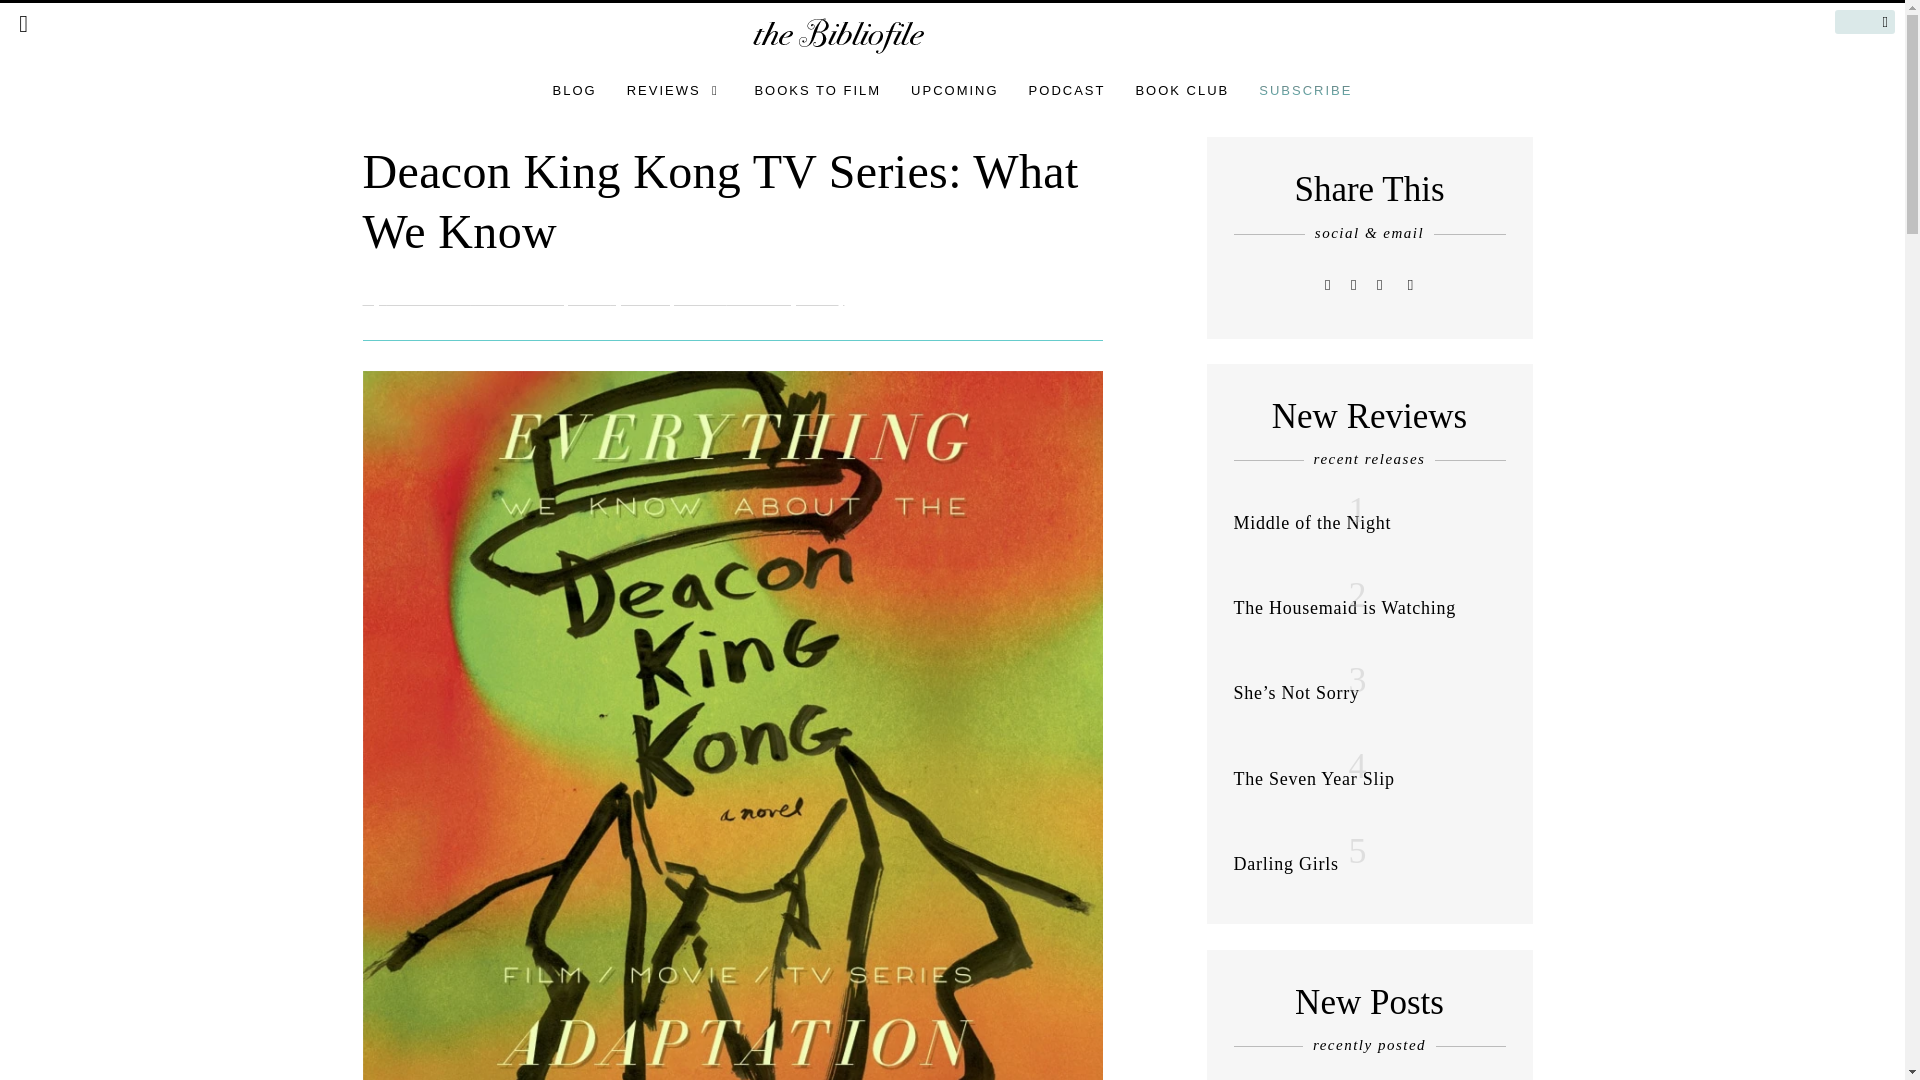  What do you see at coordinates (574, 90) in the screenshot?
I see `BLOG` at bounding box center [574, 90].